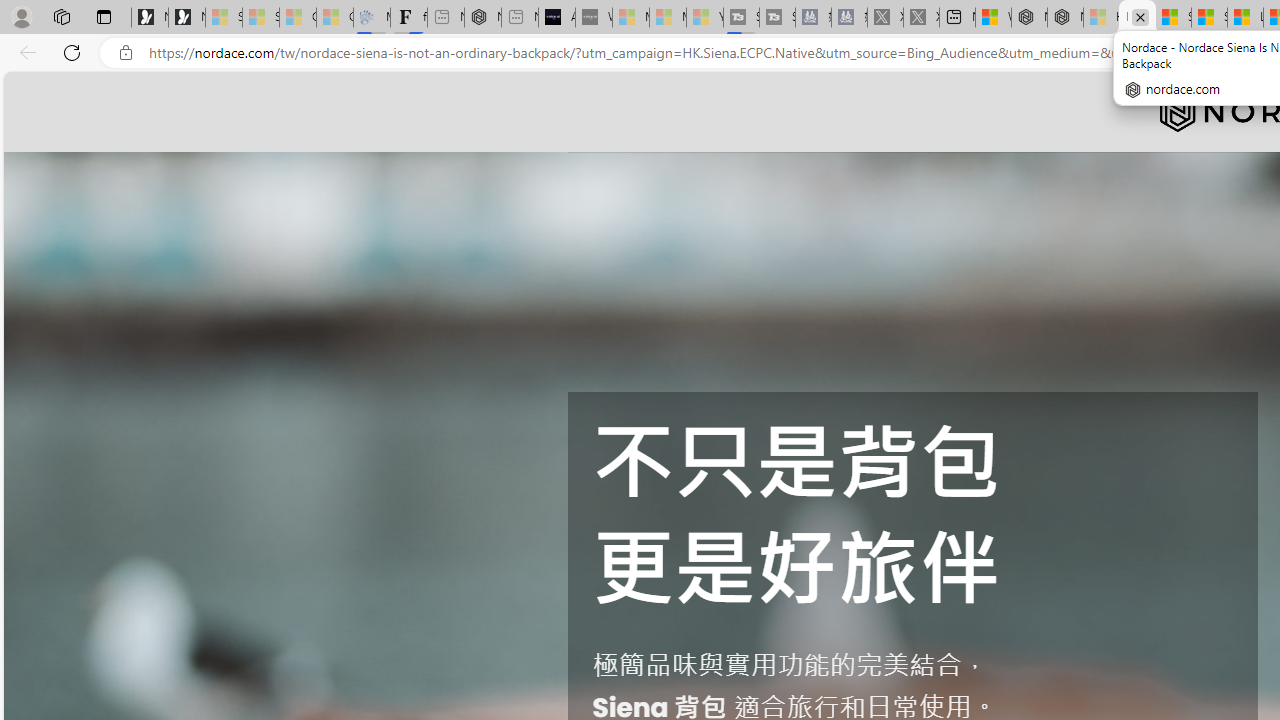 This screenshot has height=720, width=1280. What do you see at coordinates (519, 18) in the screenshot?
I see `New tab - Sleeping` at bounding box center [519, 18].